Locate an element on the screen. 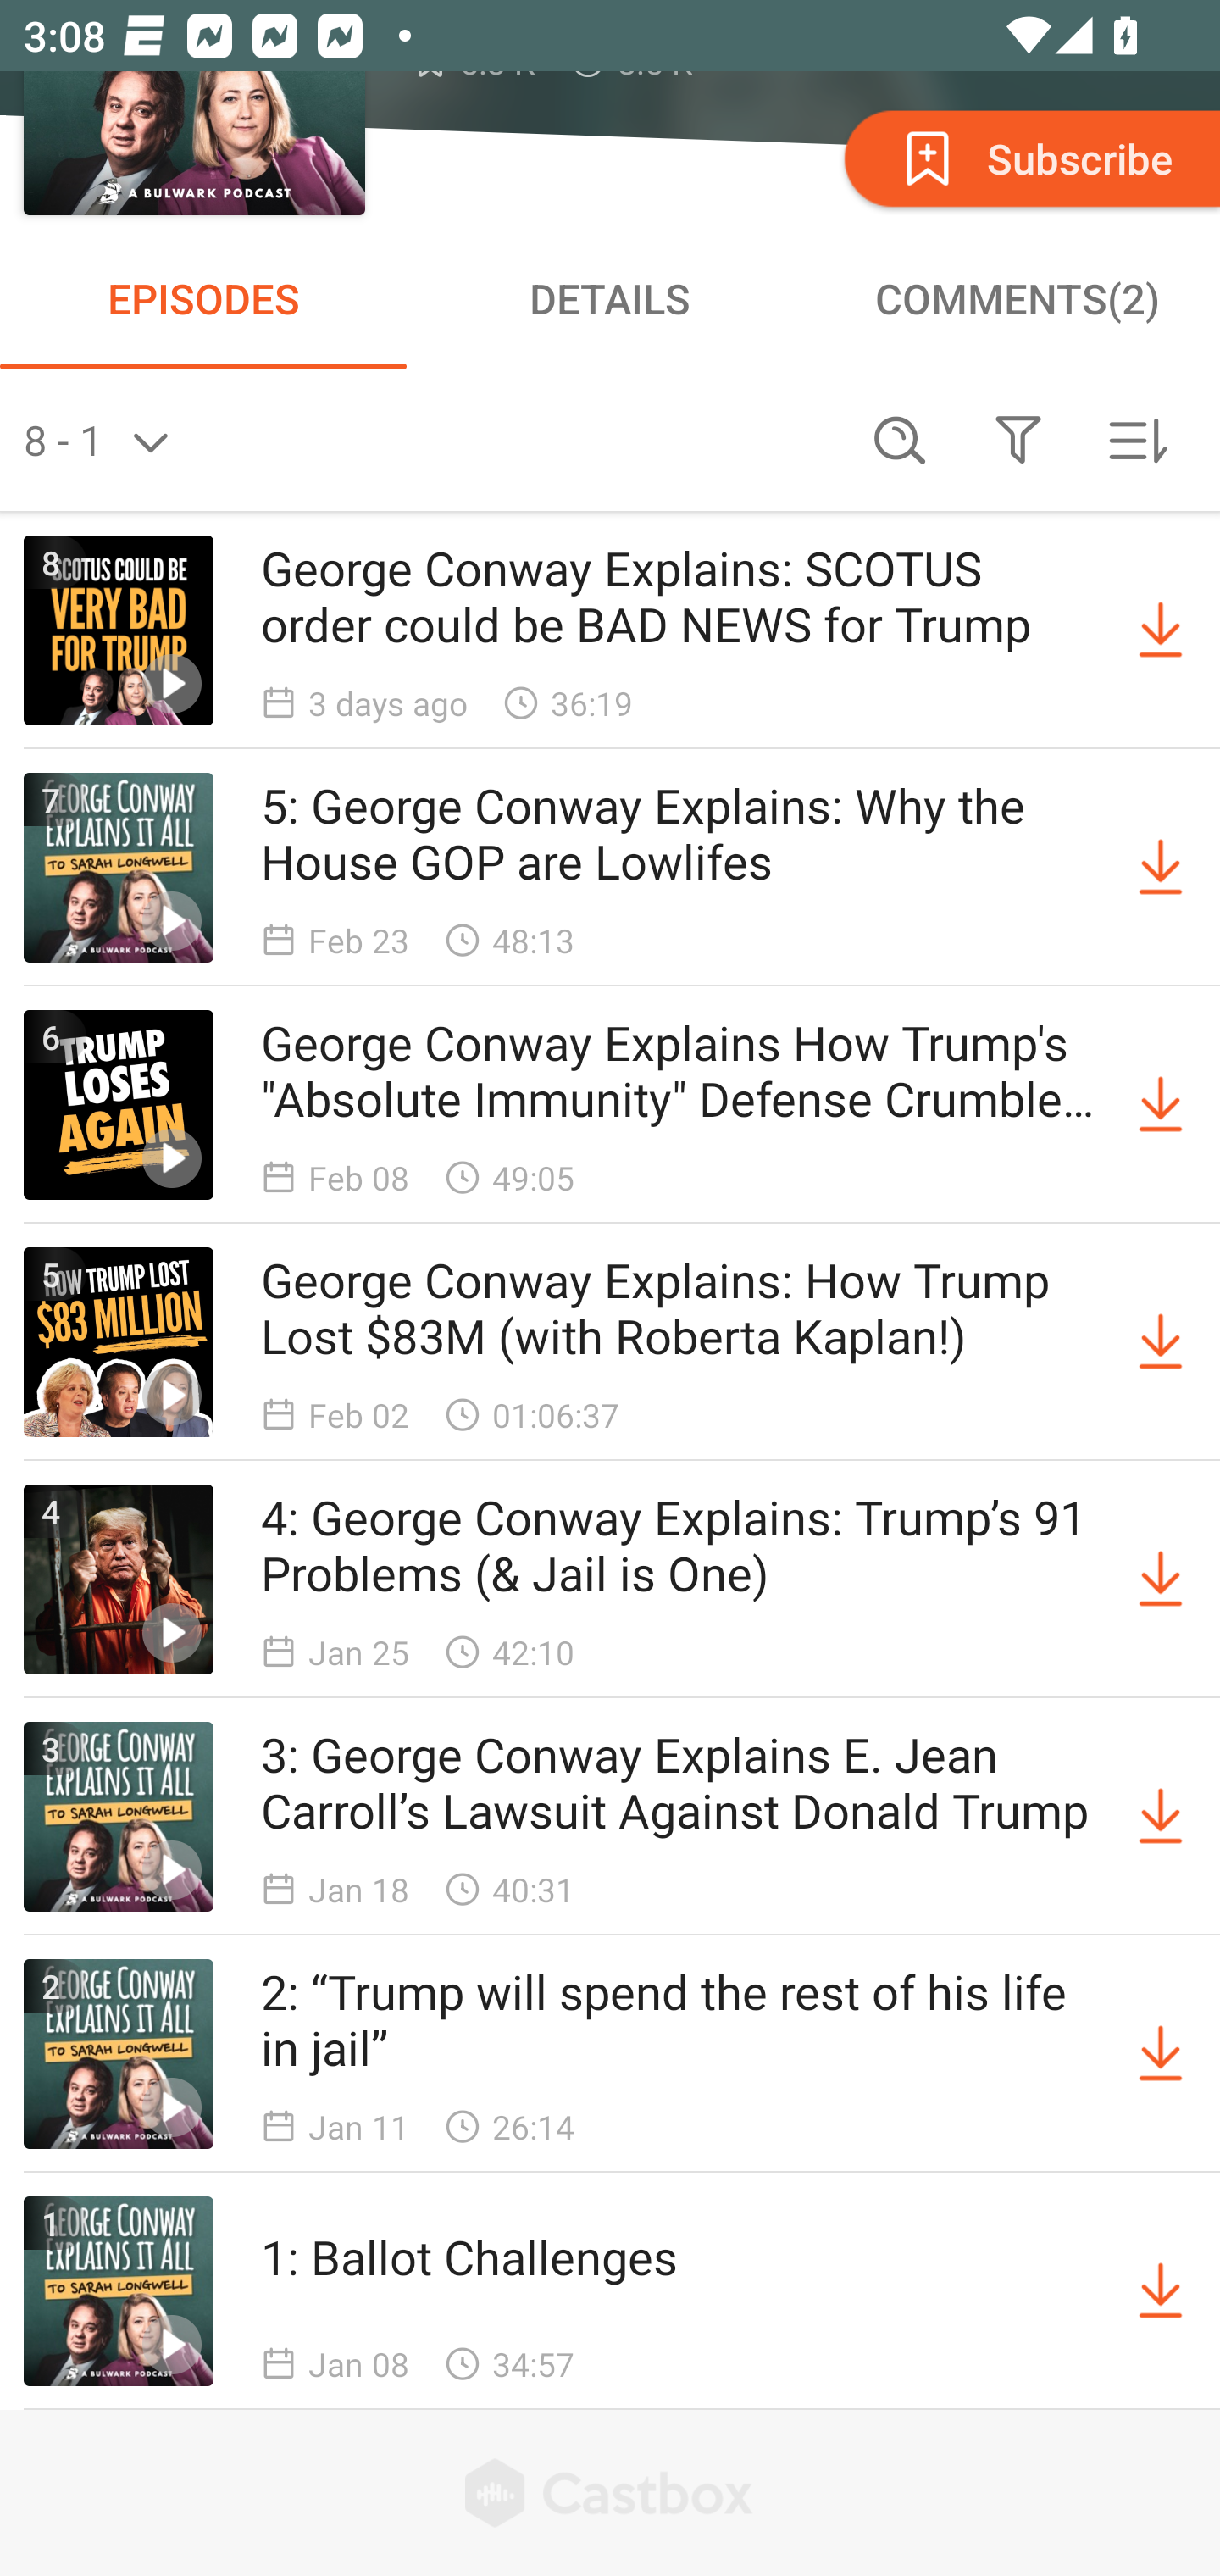 This screenshot has height=2576, width=1220. Download is located at coordinates (1161, 1579).